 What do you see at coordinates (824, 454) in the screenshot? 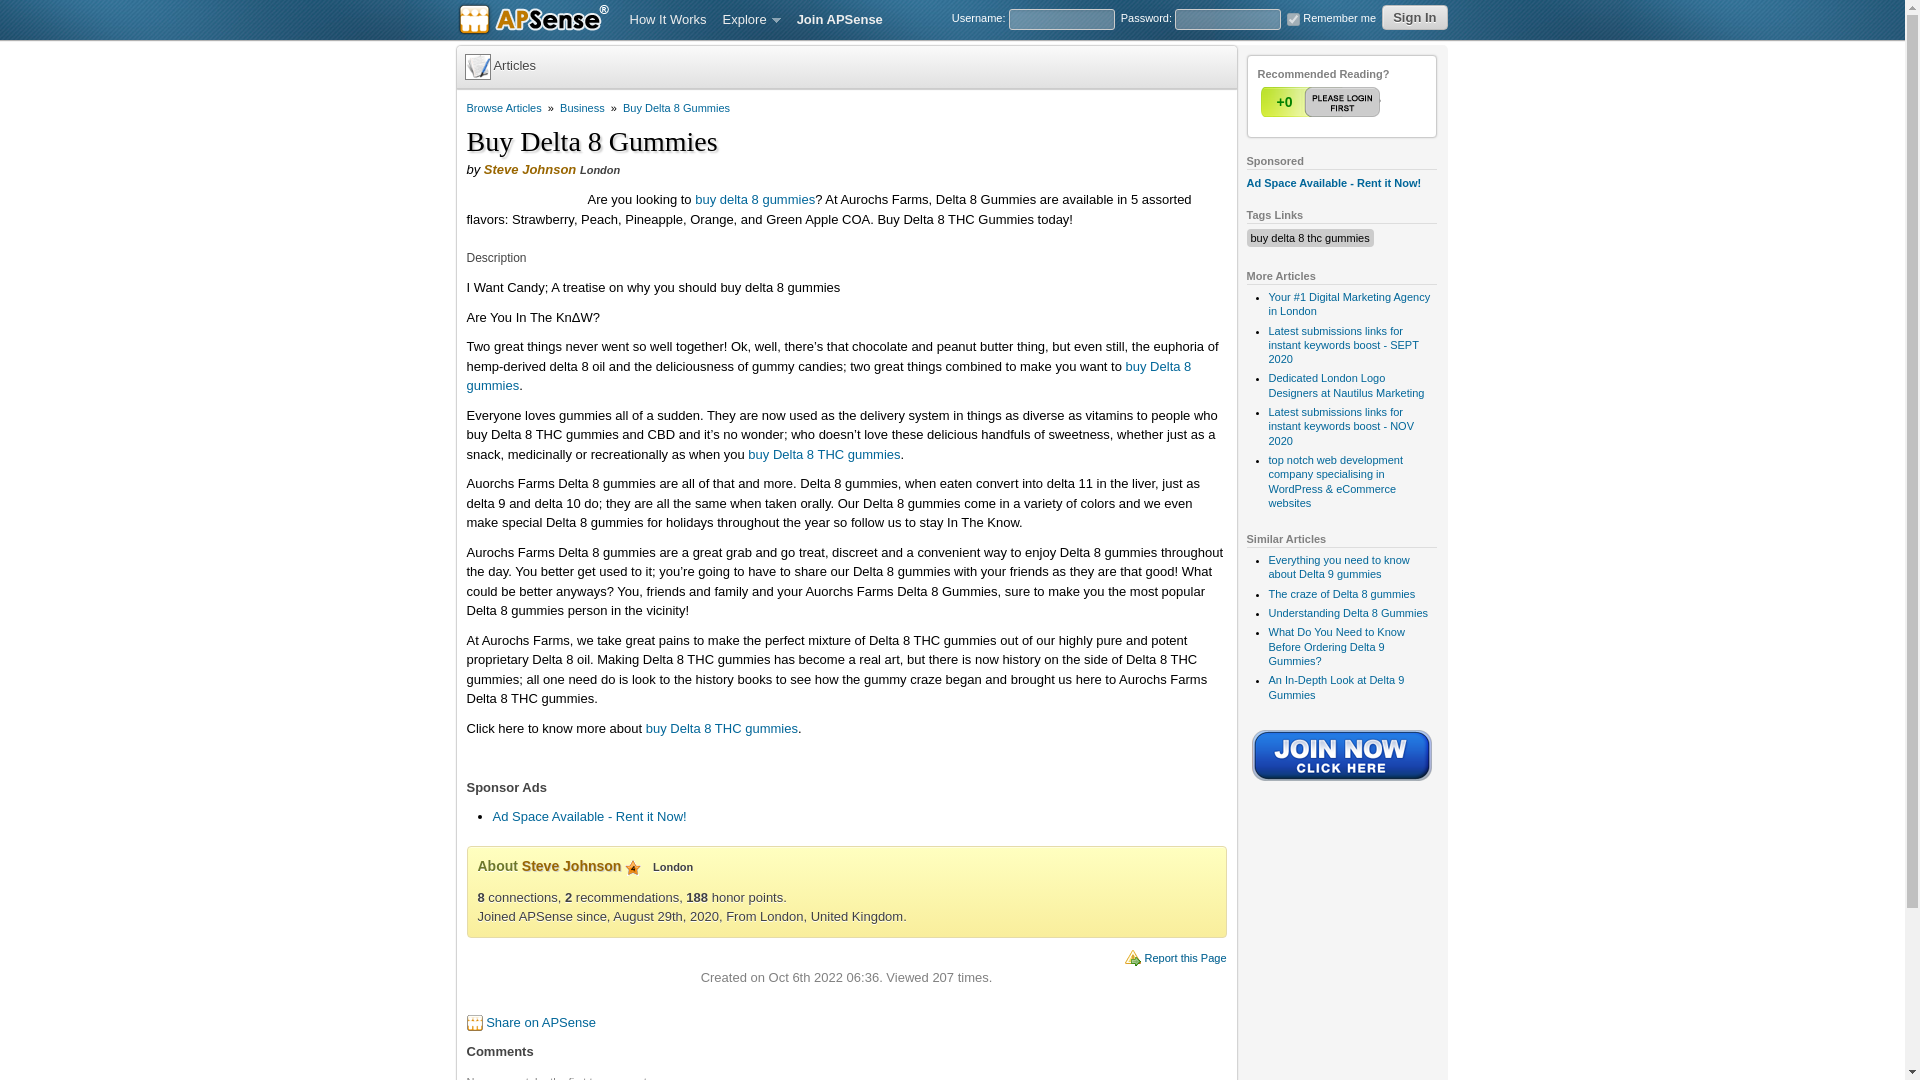
I see `buy Delta 8 THC gummies` at bounding box center [824, 454].